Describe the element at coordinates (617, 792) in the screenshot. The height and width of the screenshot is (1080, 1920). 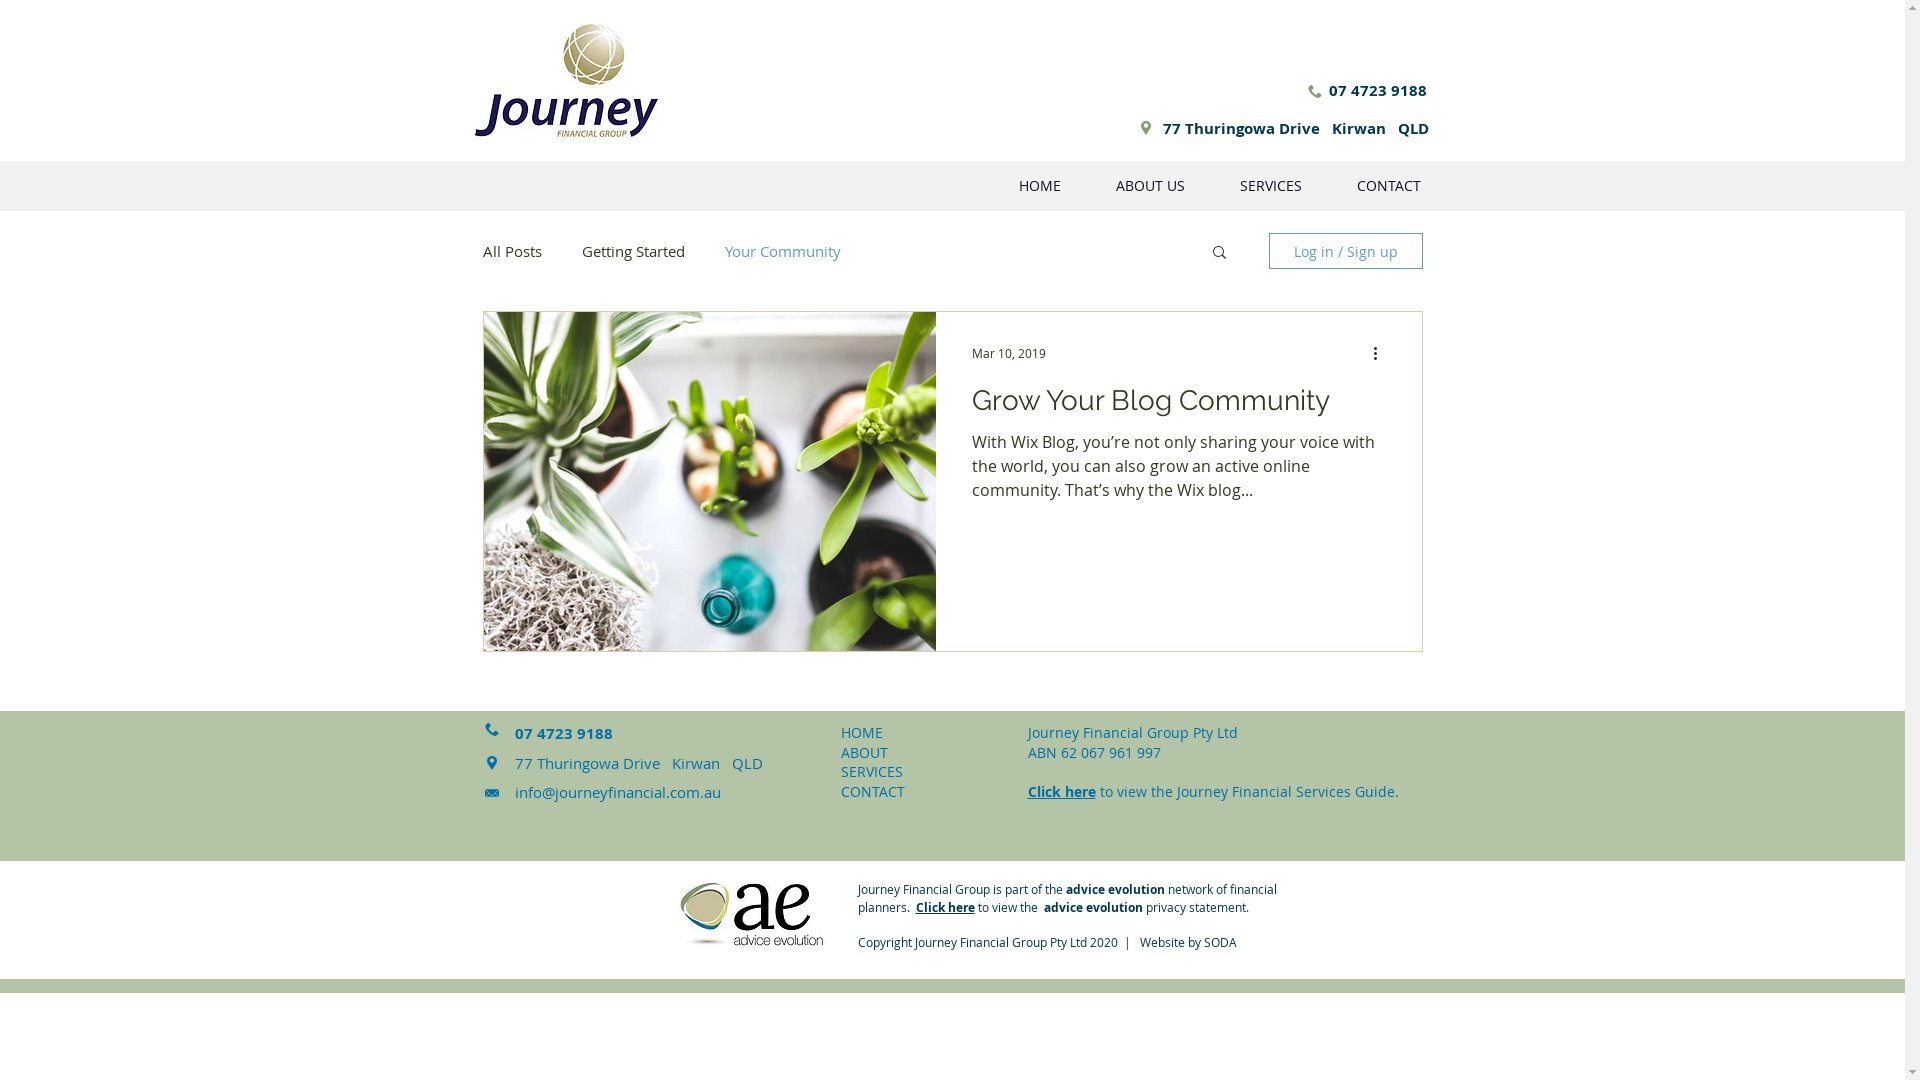
I see `info@journeyfinancial.com.au` at that location.